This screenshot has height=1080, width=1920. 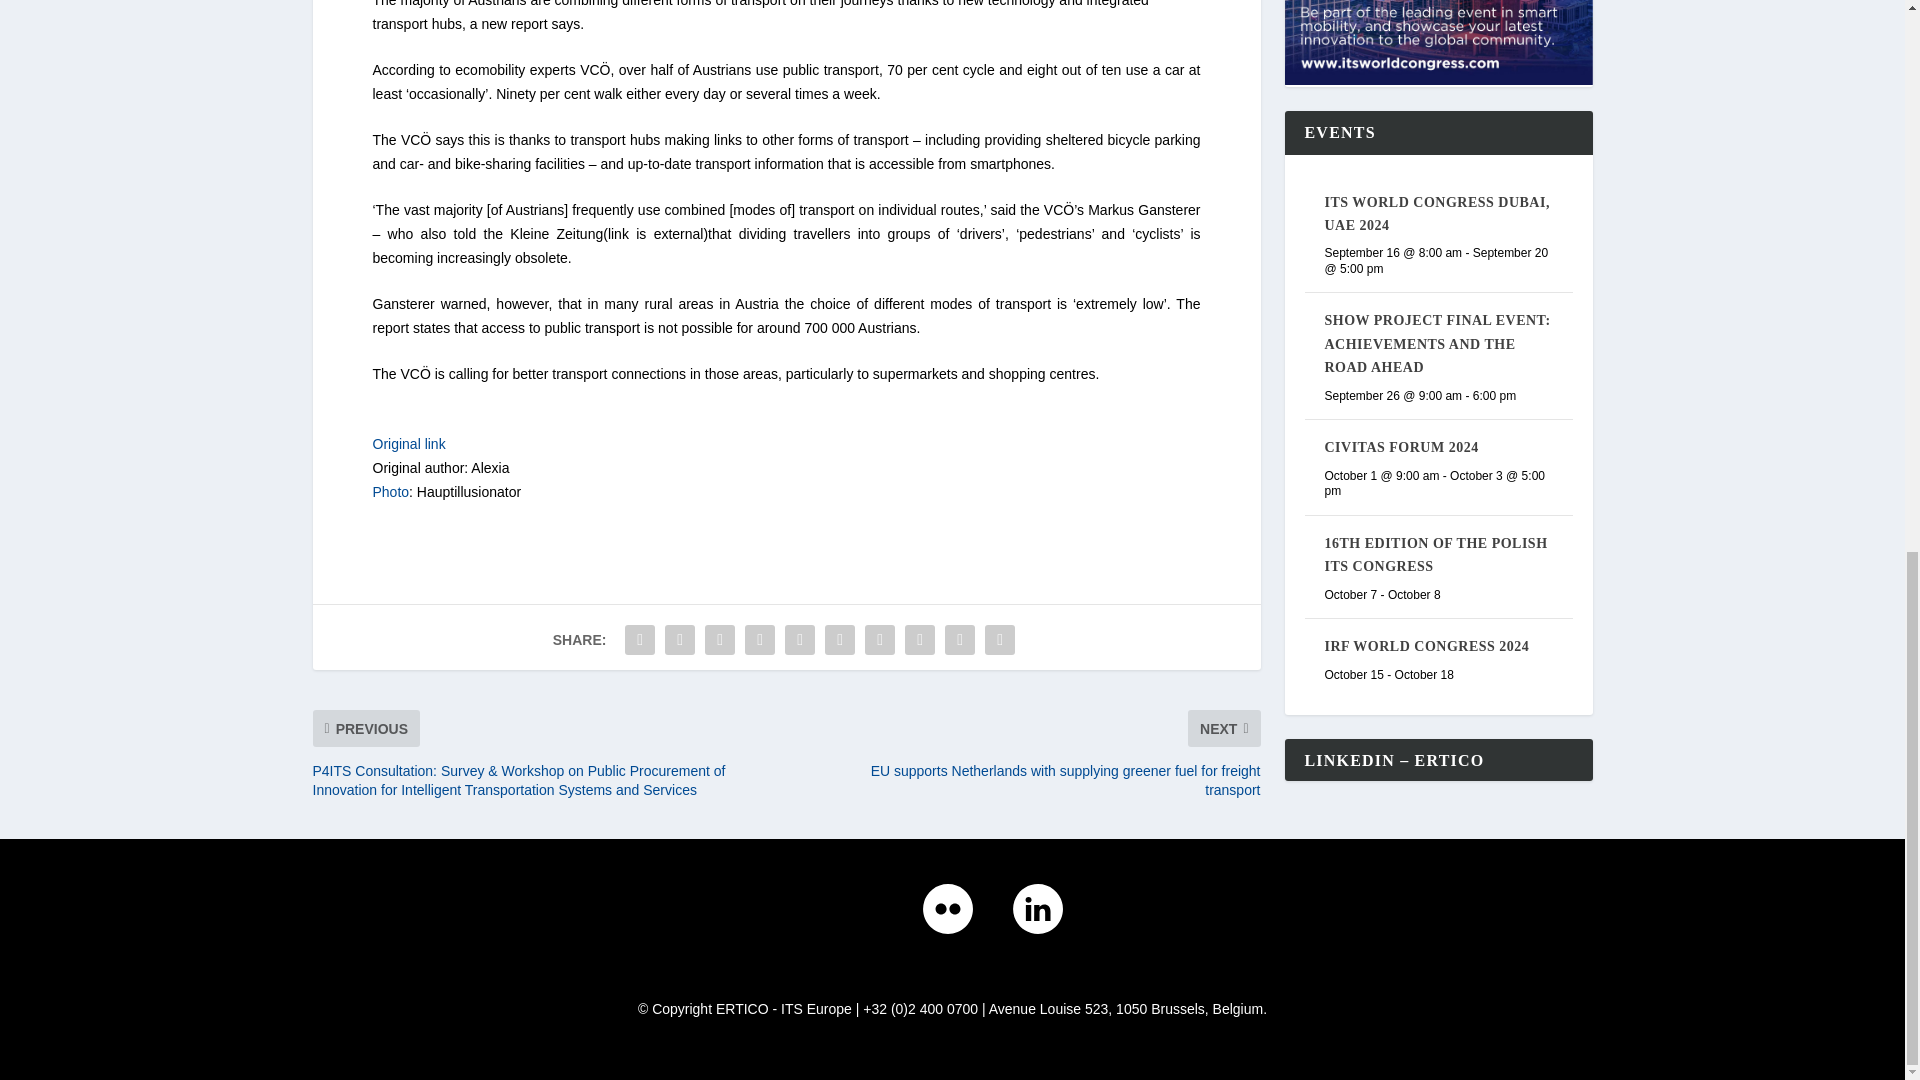 I want to click on CIVITAS FORUM 2024, so click(x=1401, y=28).